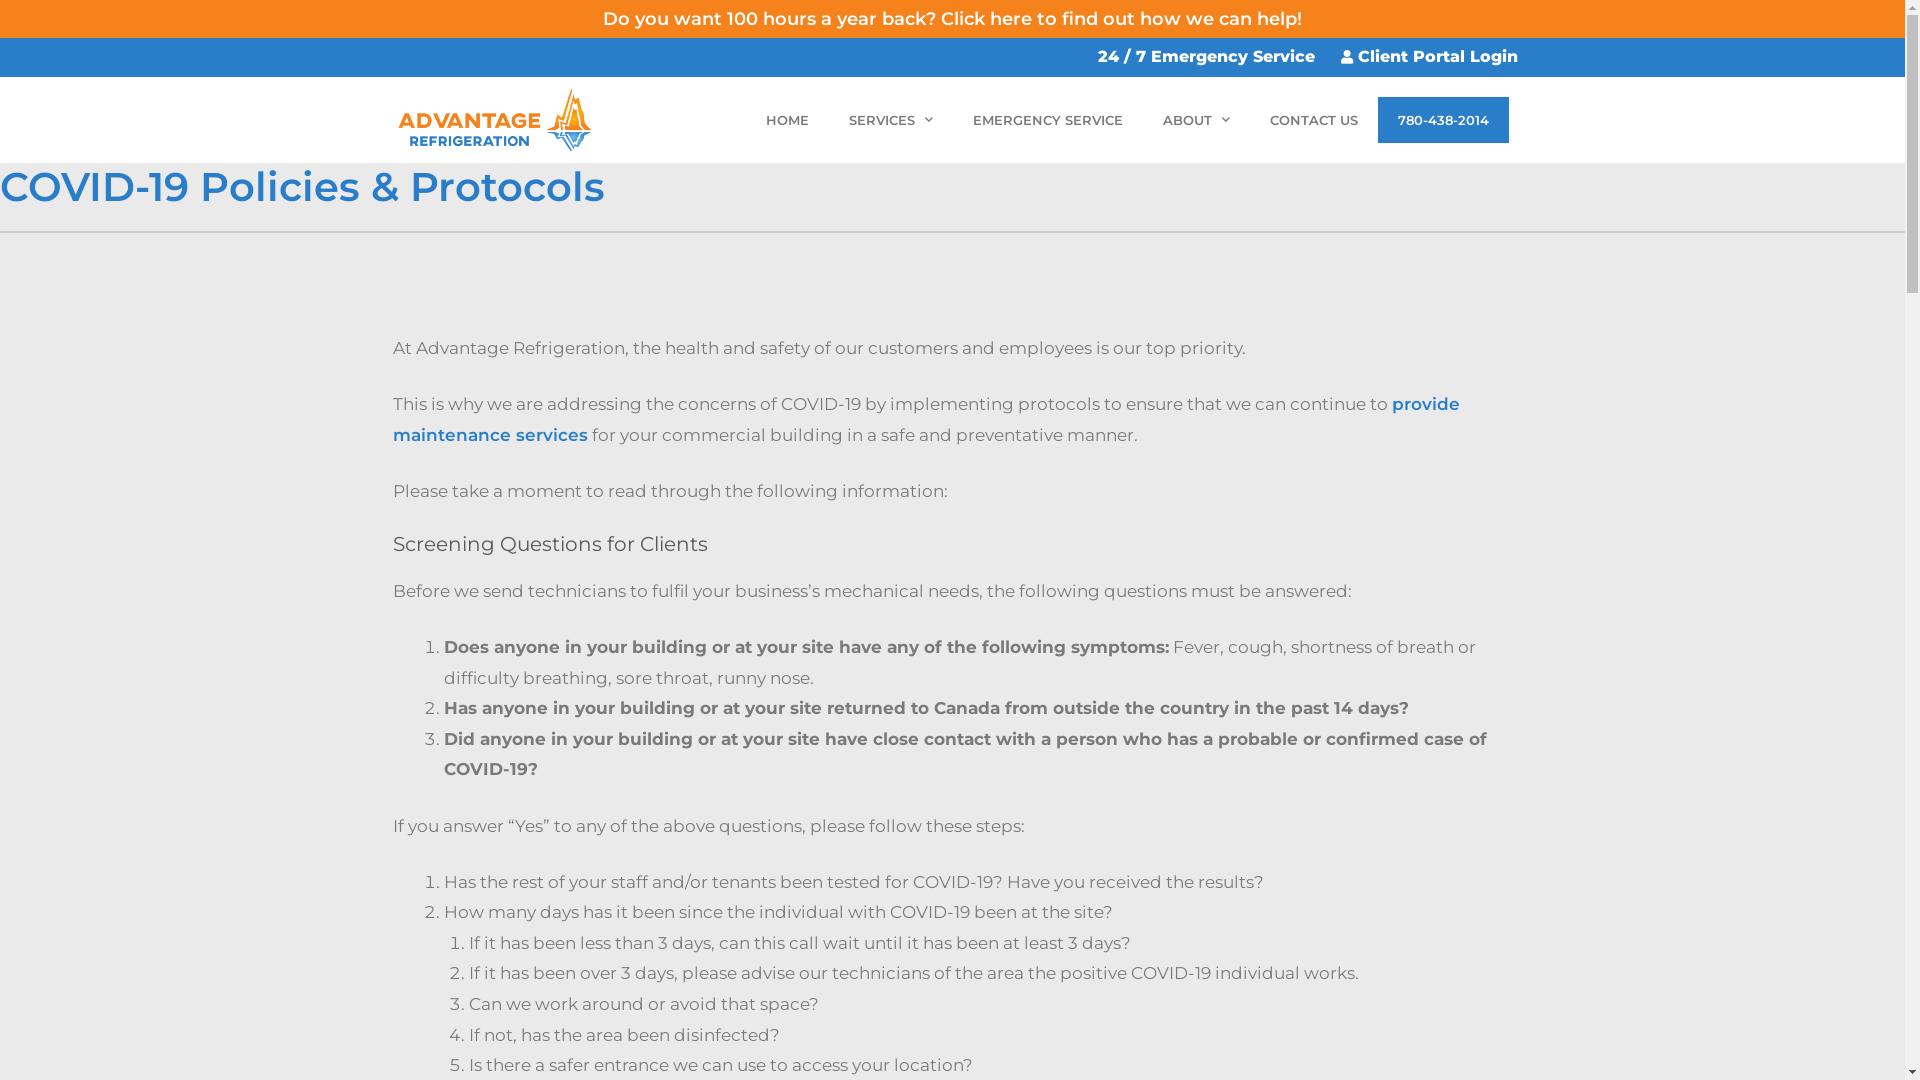  Describe the element at coordinates (1048, 120) in the screenshot. I see `EMERGENCY SERVICE` at that location.